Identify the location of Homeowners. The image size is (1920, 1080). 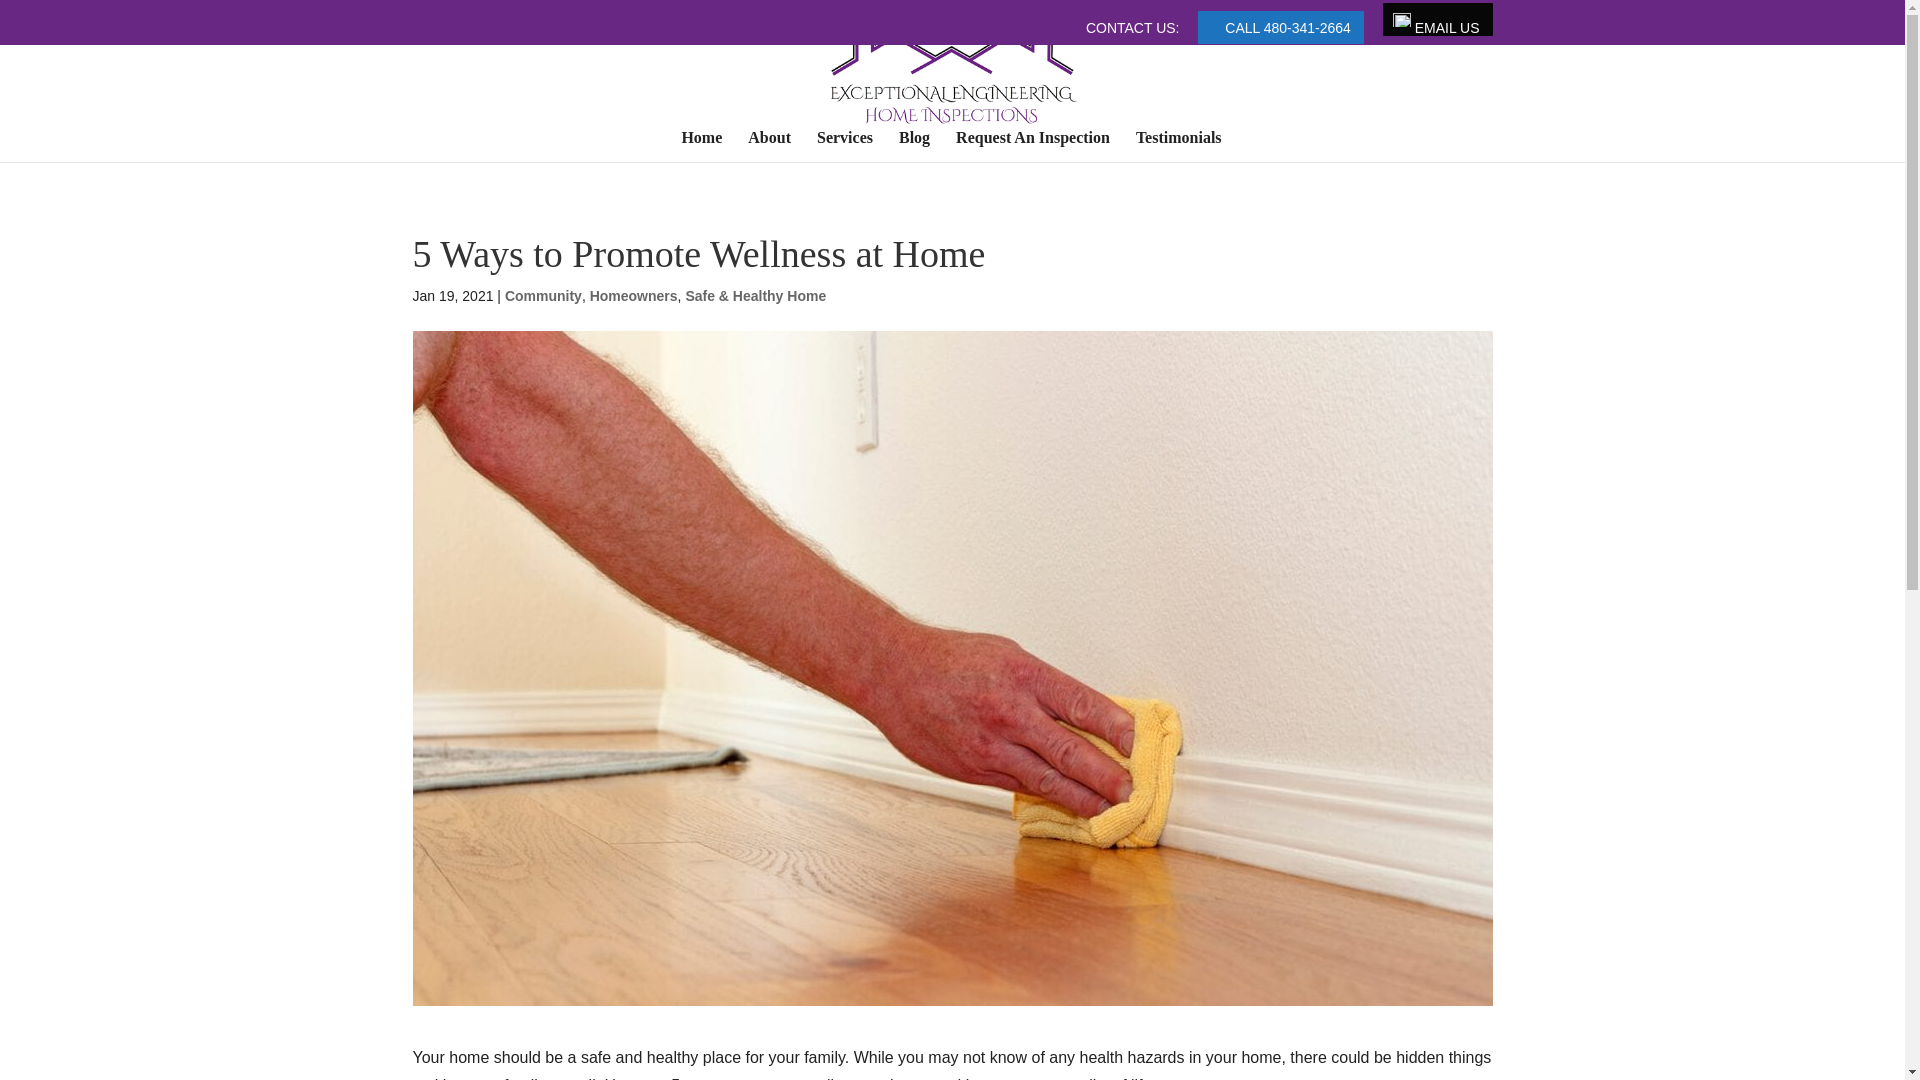
(633, 296).